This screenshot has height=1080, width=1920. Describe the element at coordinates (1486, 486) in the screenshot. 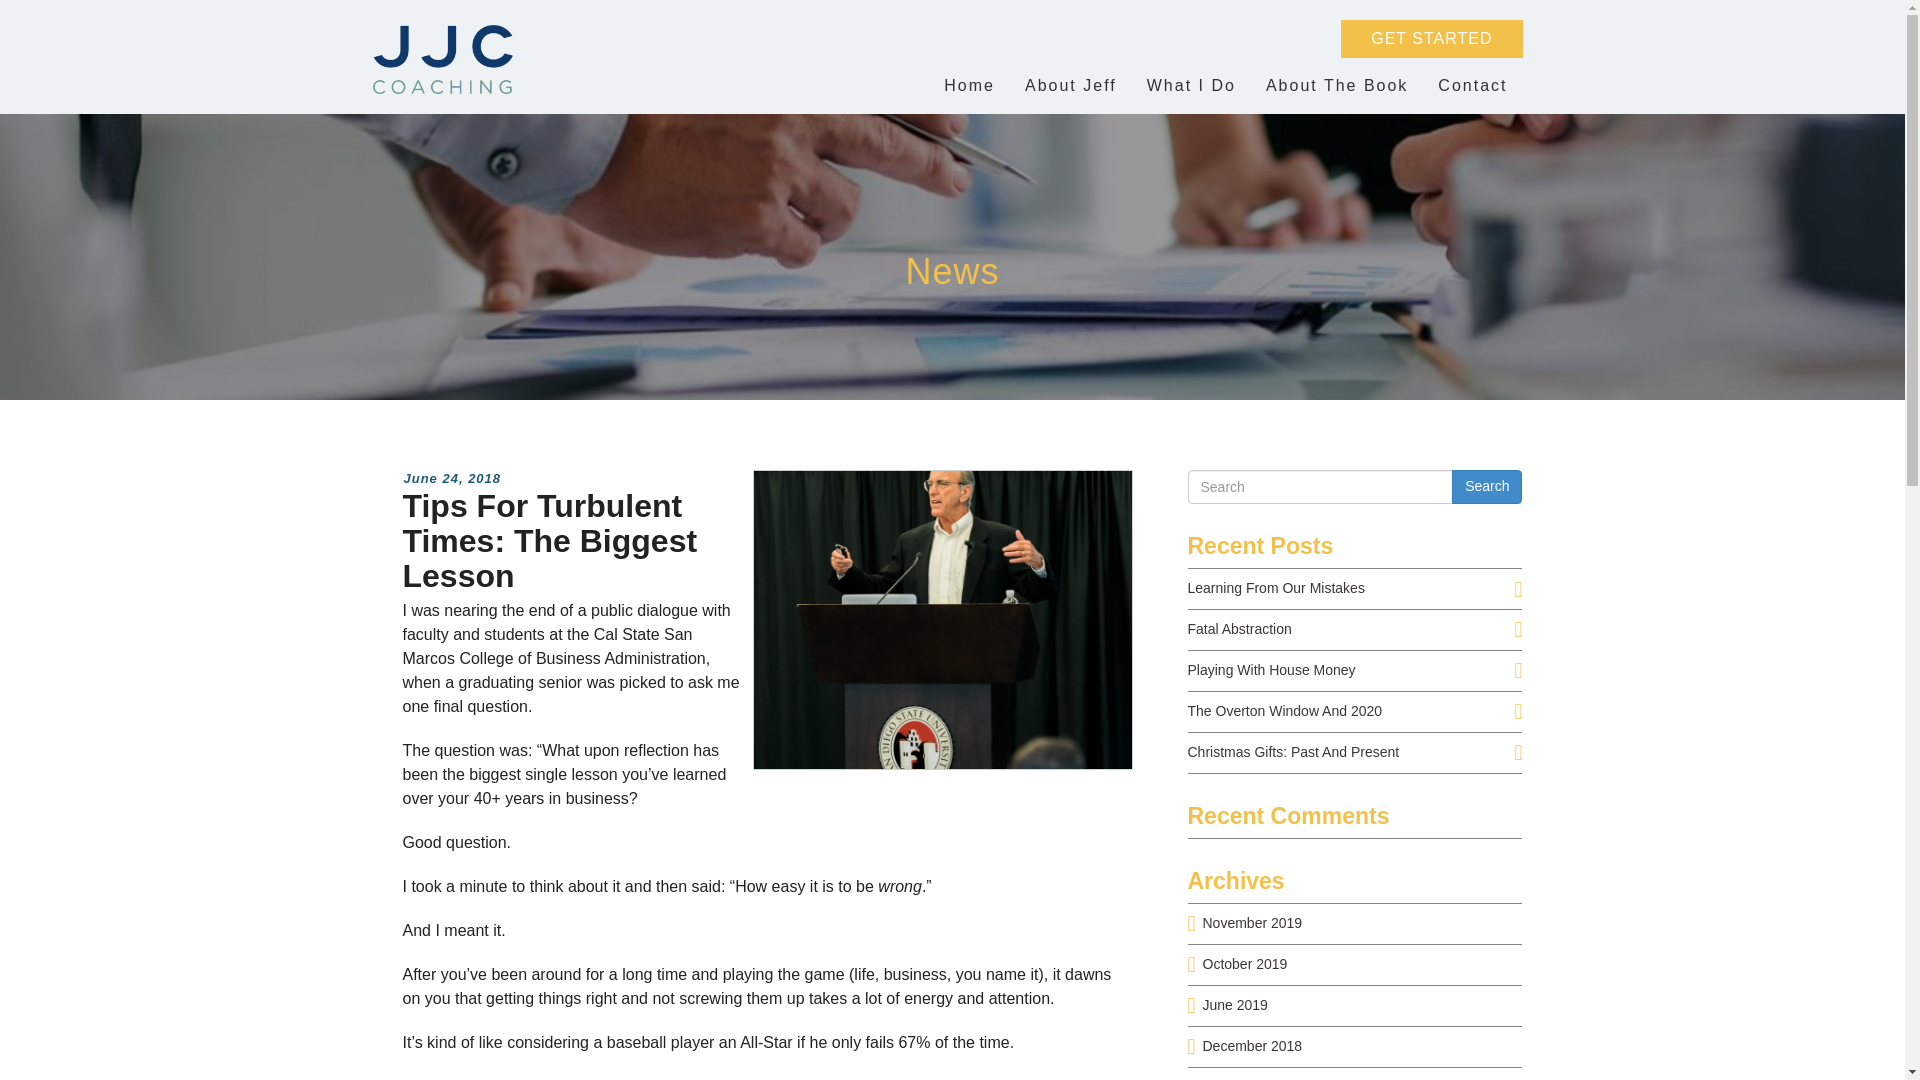

I see `Search` at that location.